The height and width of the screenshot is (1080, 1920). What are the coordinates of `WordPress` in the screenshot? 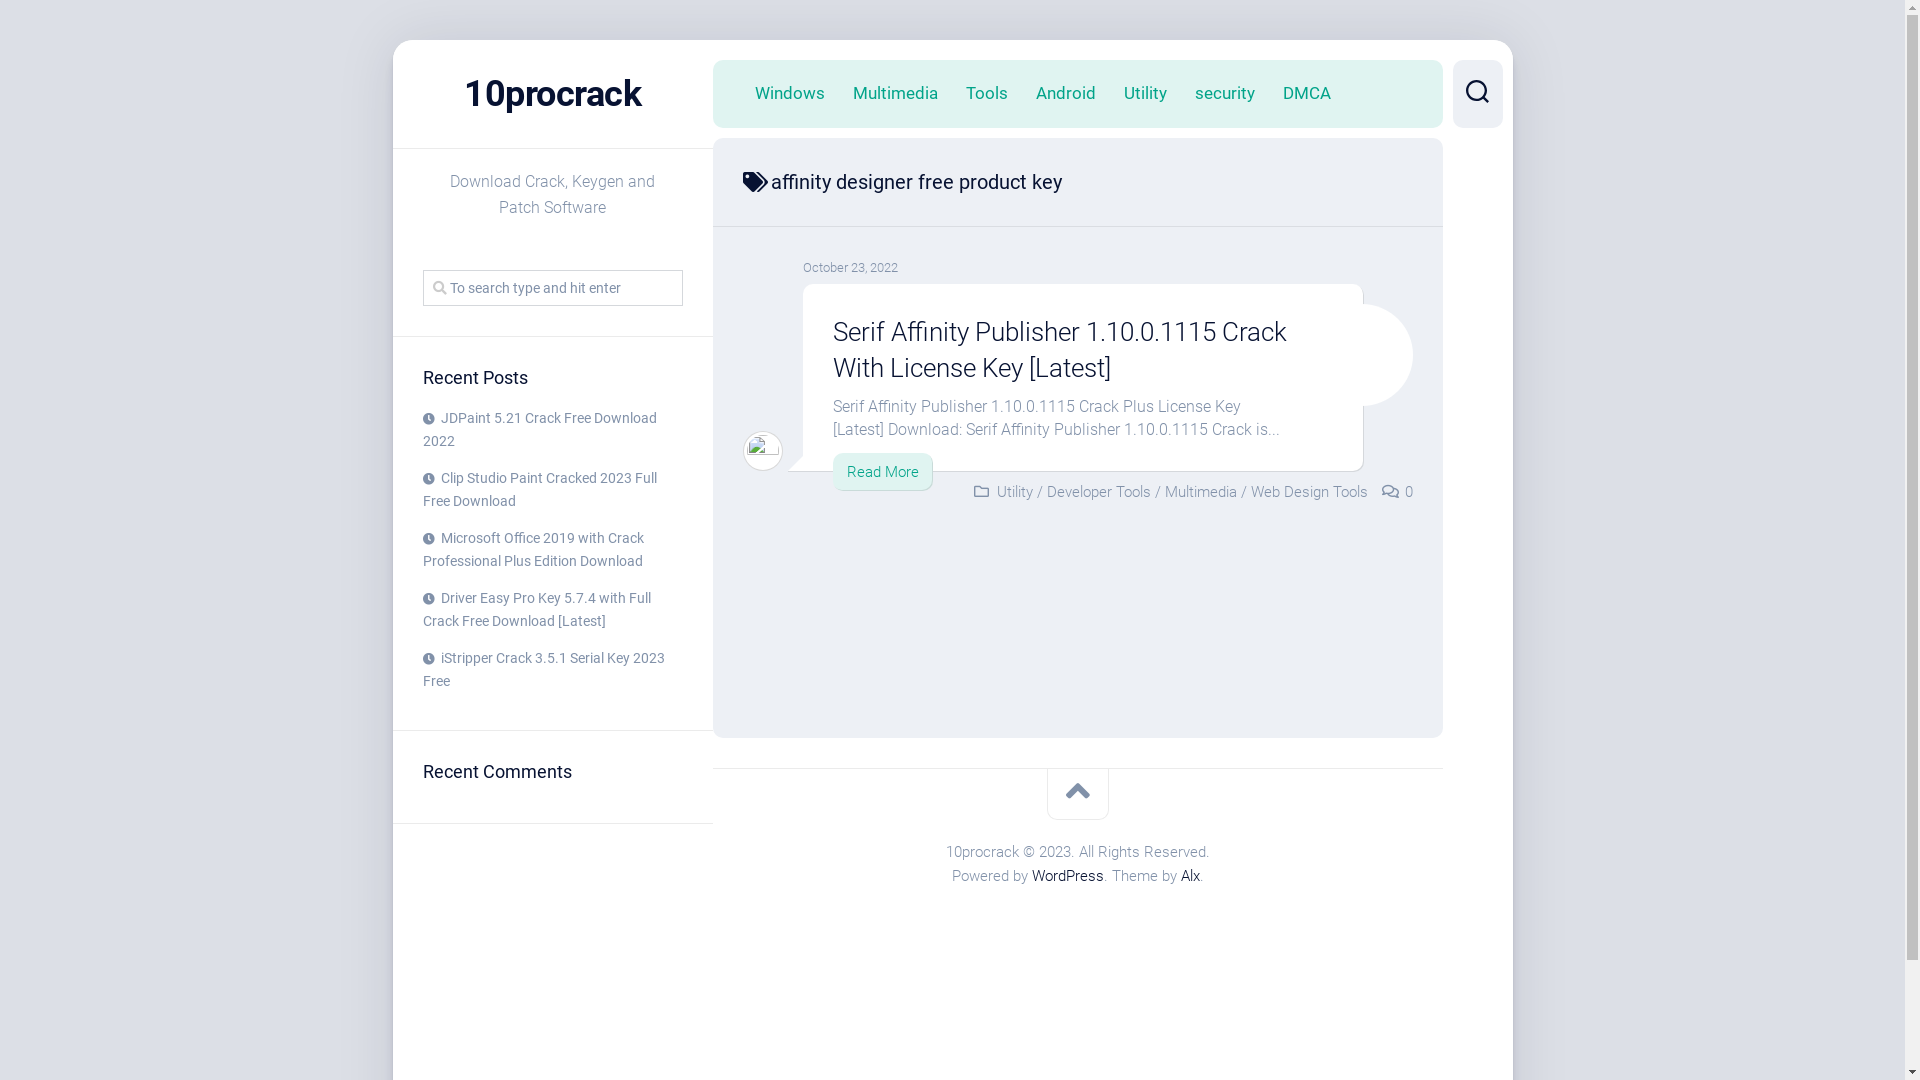 It's located at (1068, 876).